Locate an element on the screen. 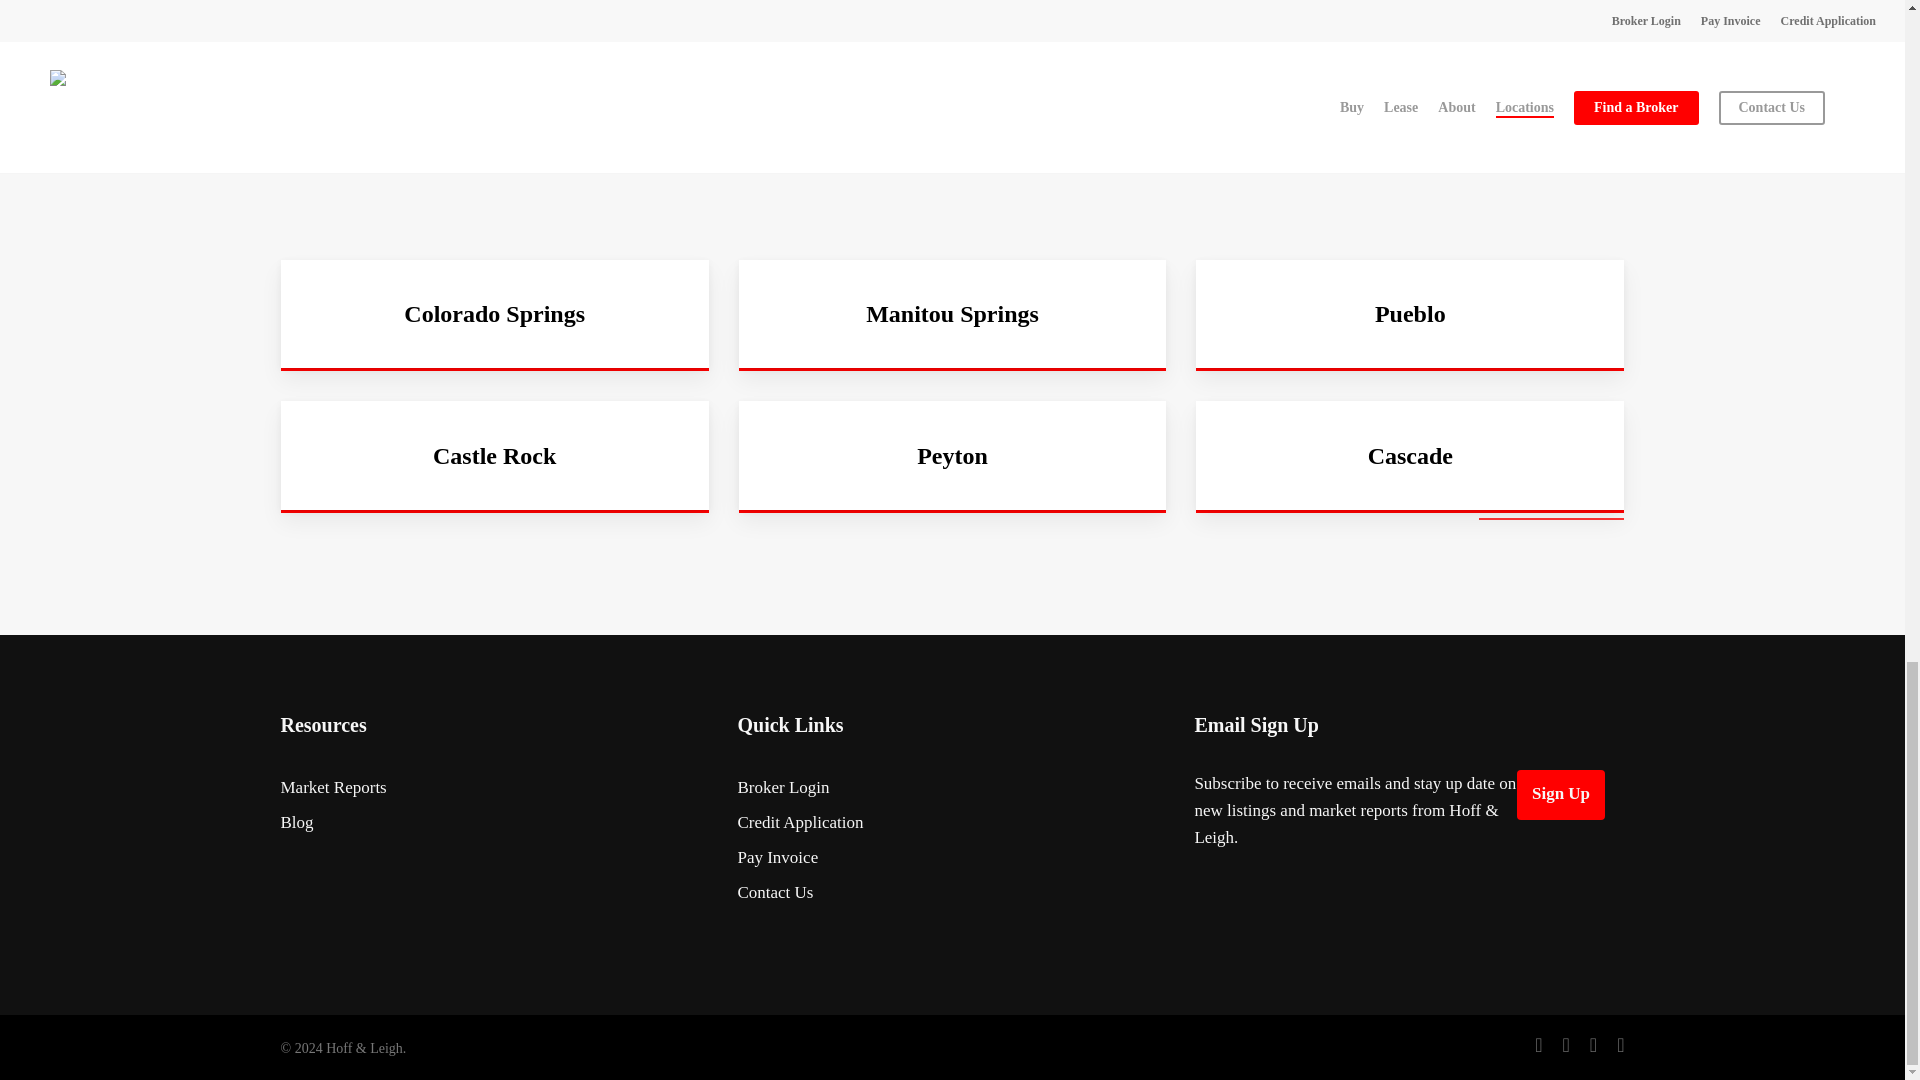 The width and height of the screenshot is (1920, 1080). View All Submarkets is located at coordinates (1551, 506).